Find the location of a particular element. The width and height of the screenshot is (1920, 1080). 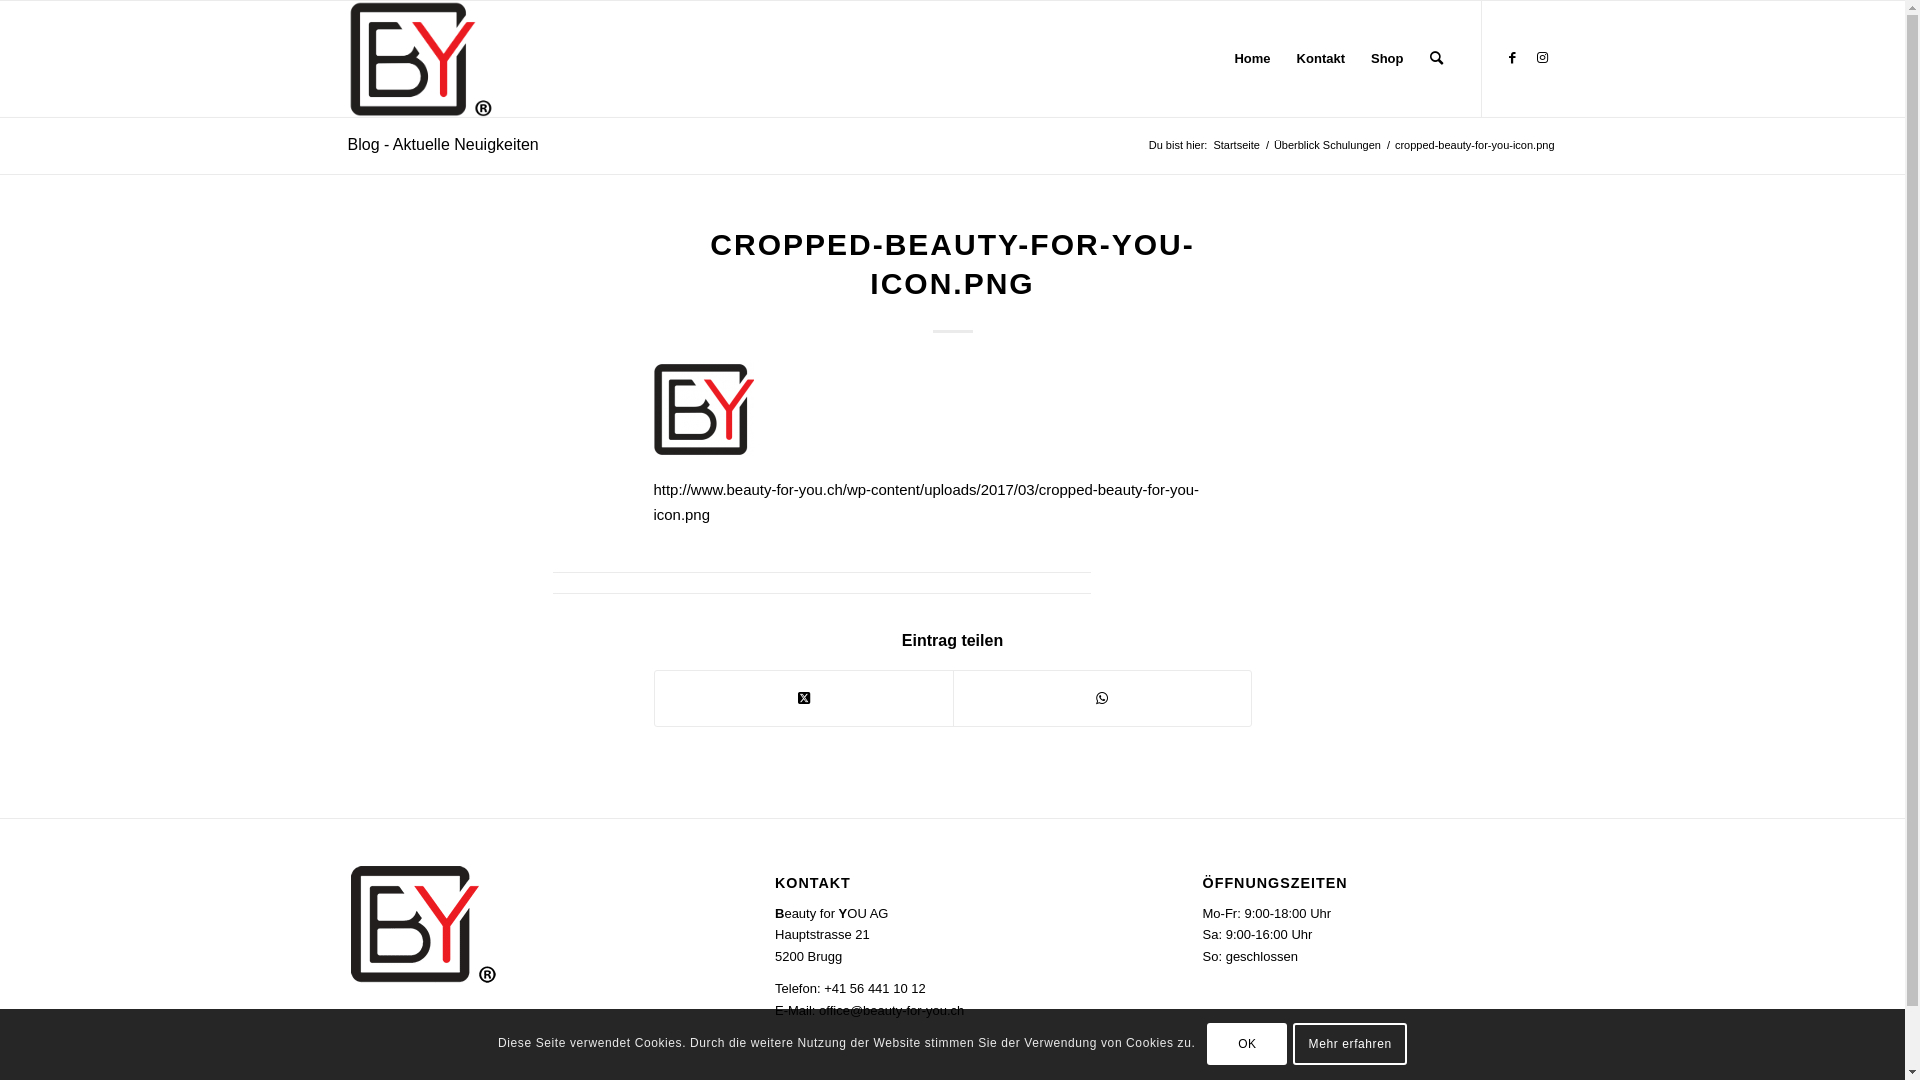

Instagram is located at coordinates (1543, 58).